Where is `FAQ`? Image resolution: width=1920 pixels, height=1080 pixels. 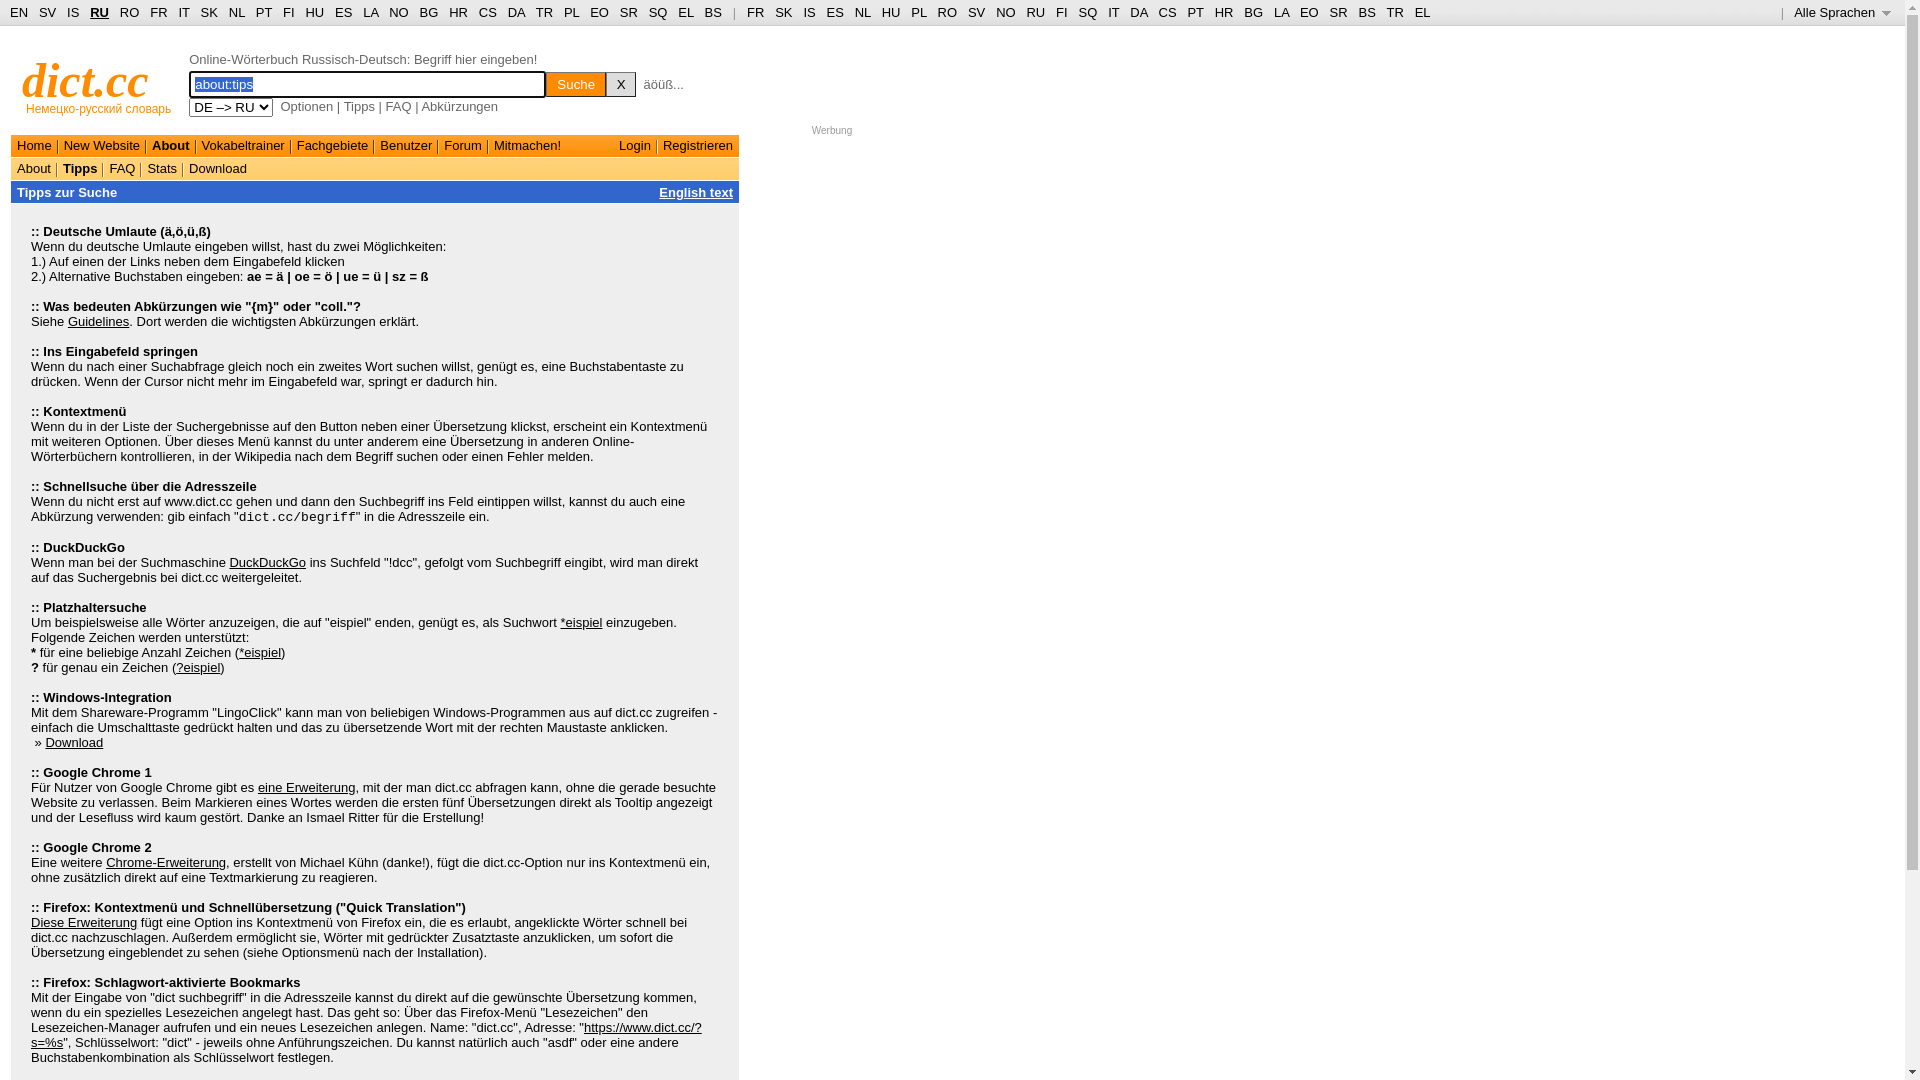
FAQ is located at coordinates (122, 168).